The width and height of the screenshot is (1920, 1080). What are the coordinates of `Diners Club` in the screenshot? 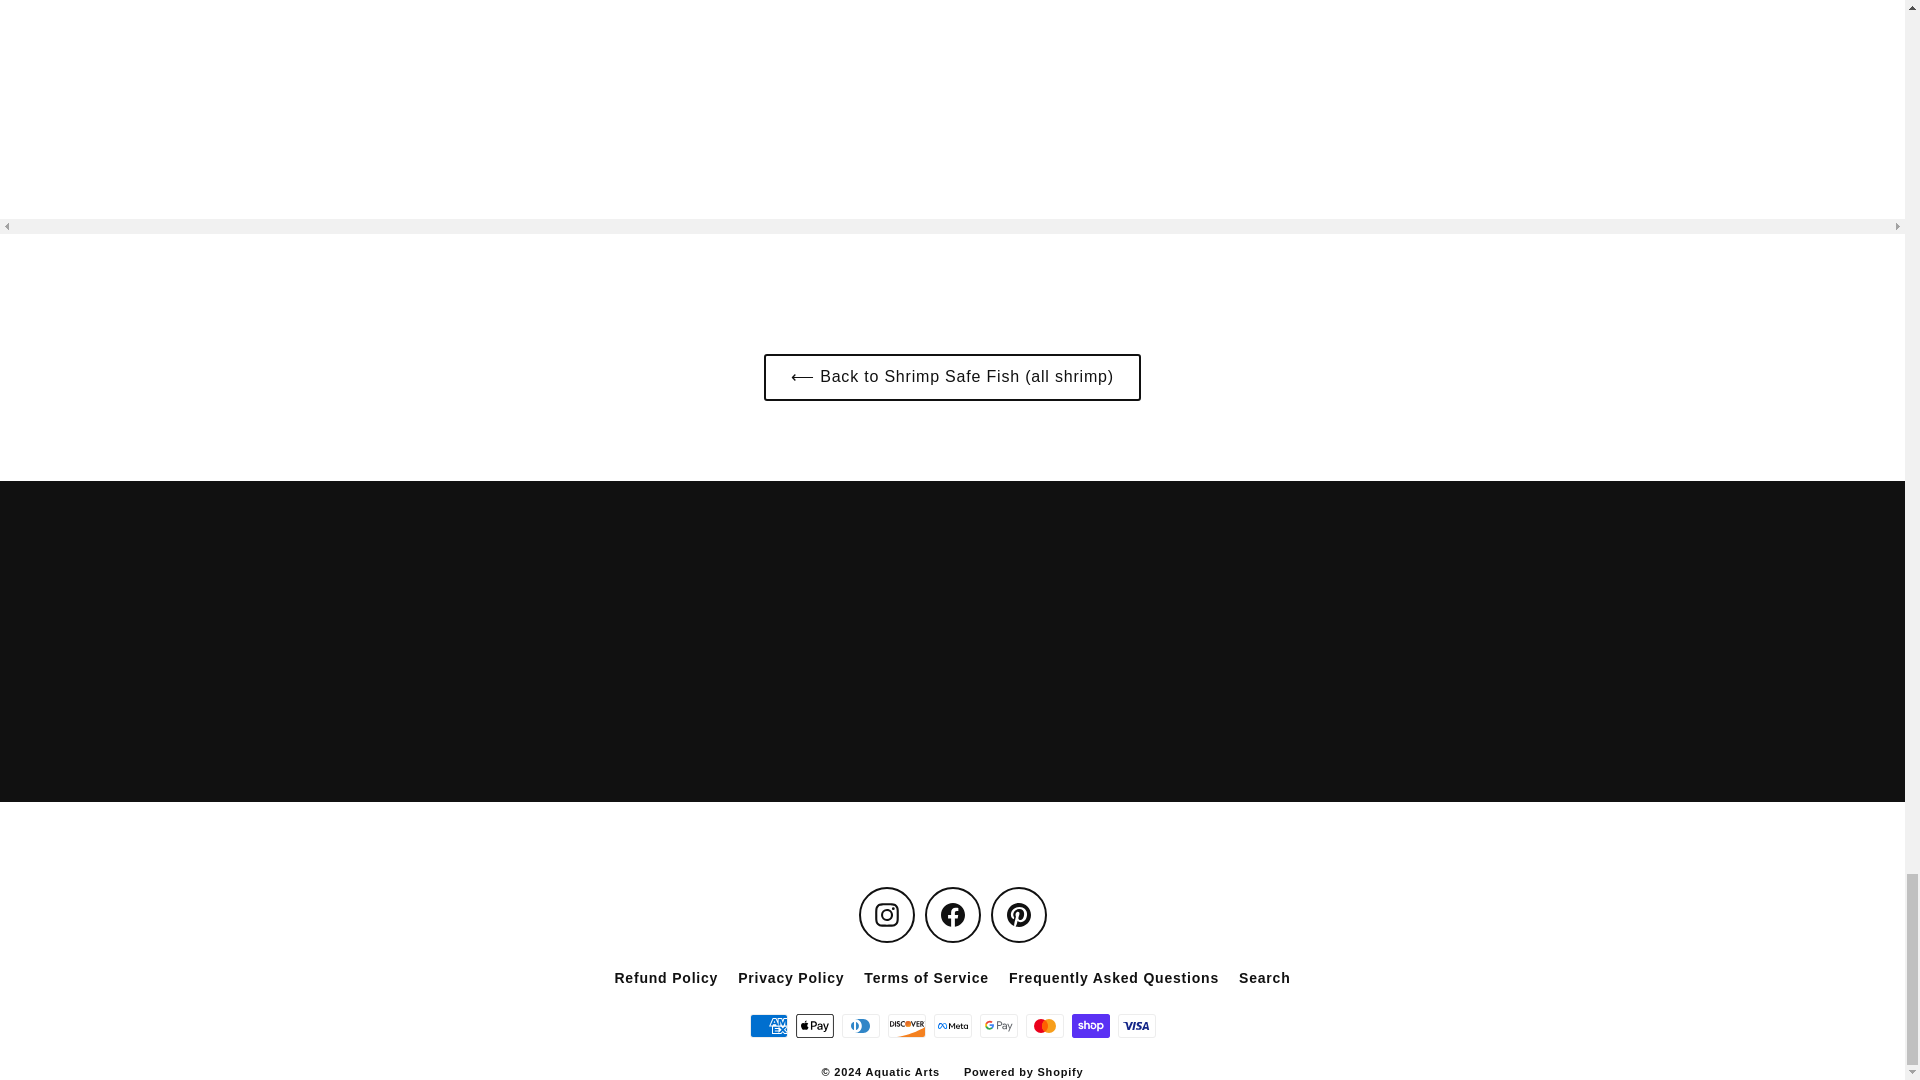 It's located at (860, 1026).